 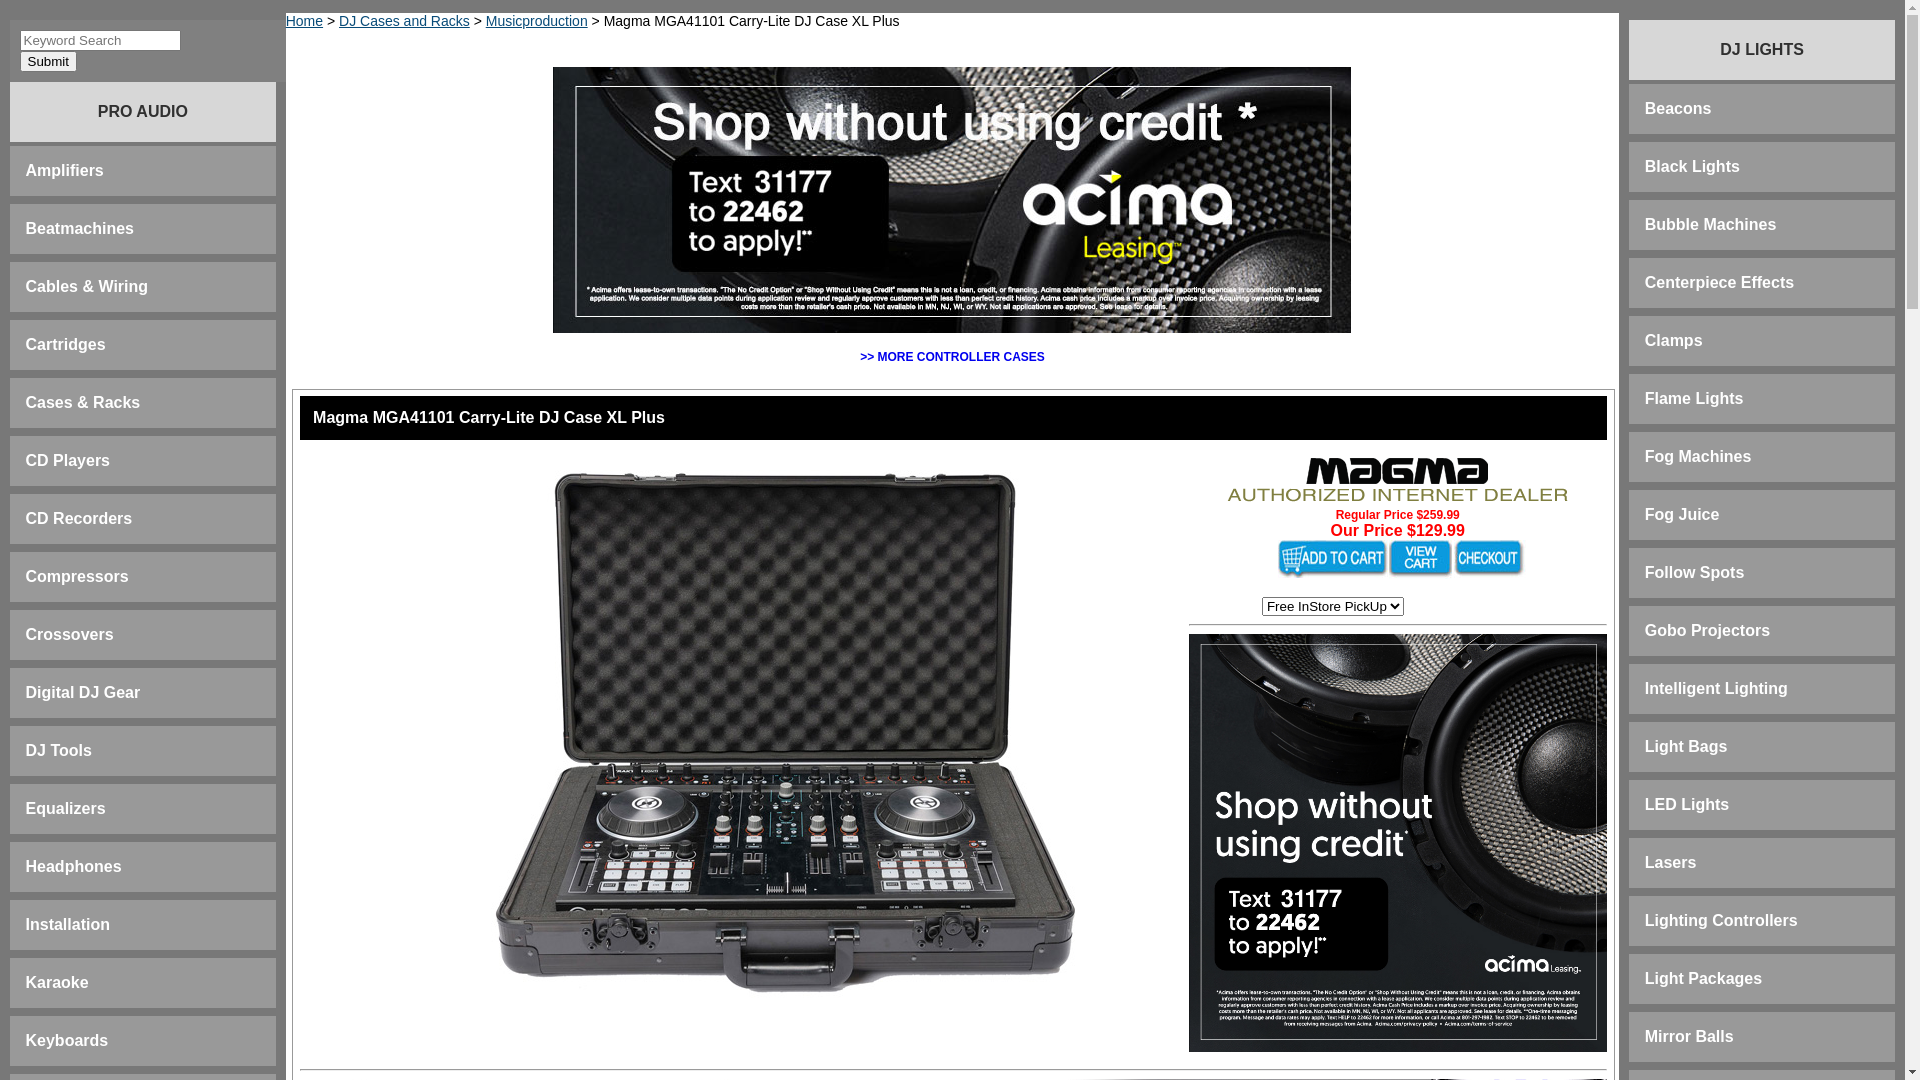 What do you see at coordinates (66, 344) in the screenshot?
I see `Cartridges` at bounding box center [66, 344].